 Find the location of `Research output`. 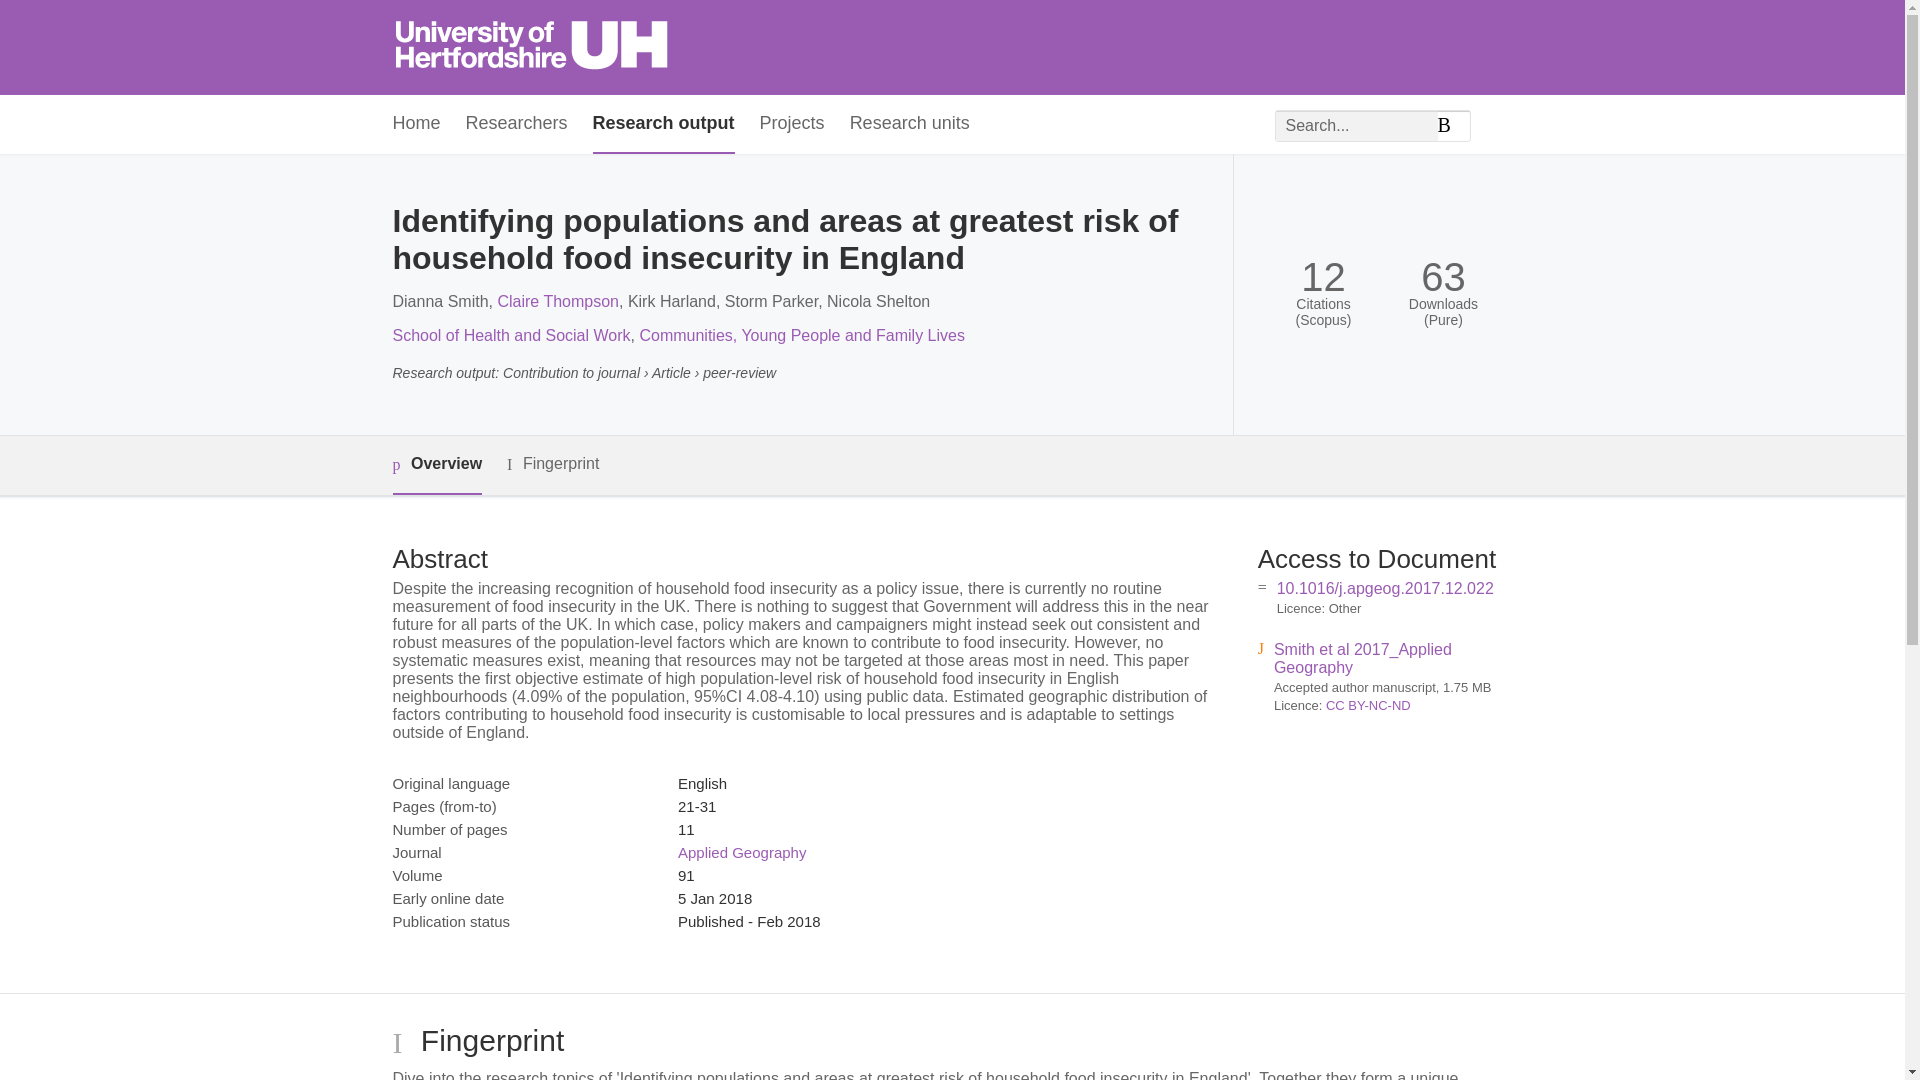

Research output is located at coordinates (664, 124).